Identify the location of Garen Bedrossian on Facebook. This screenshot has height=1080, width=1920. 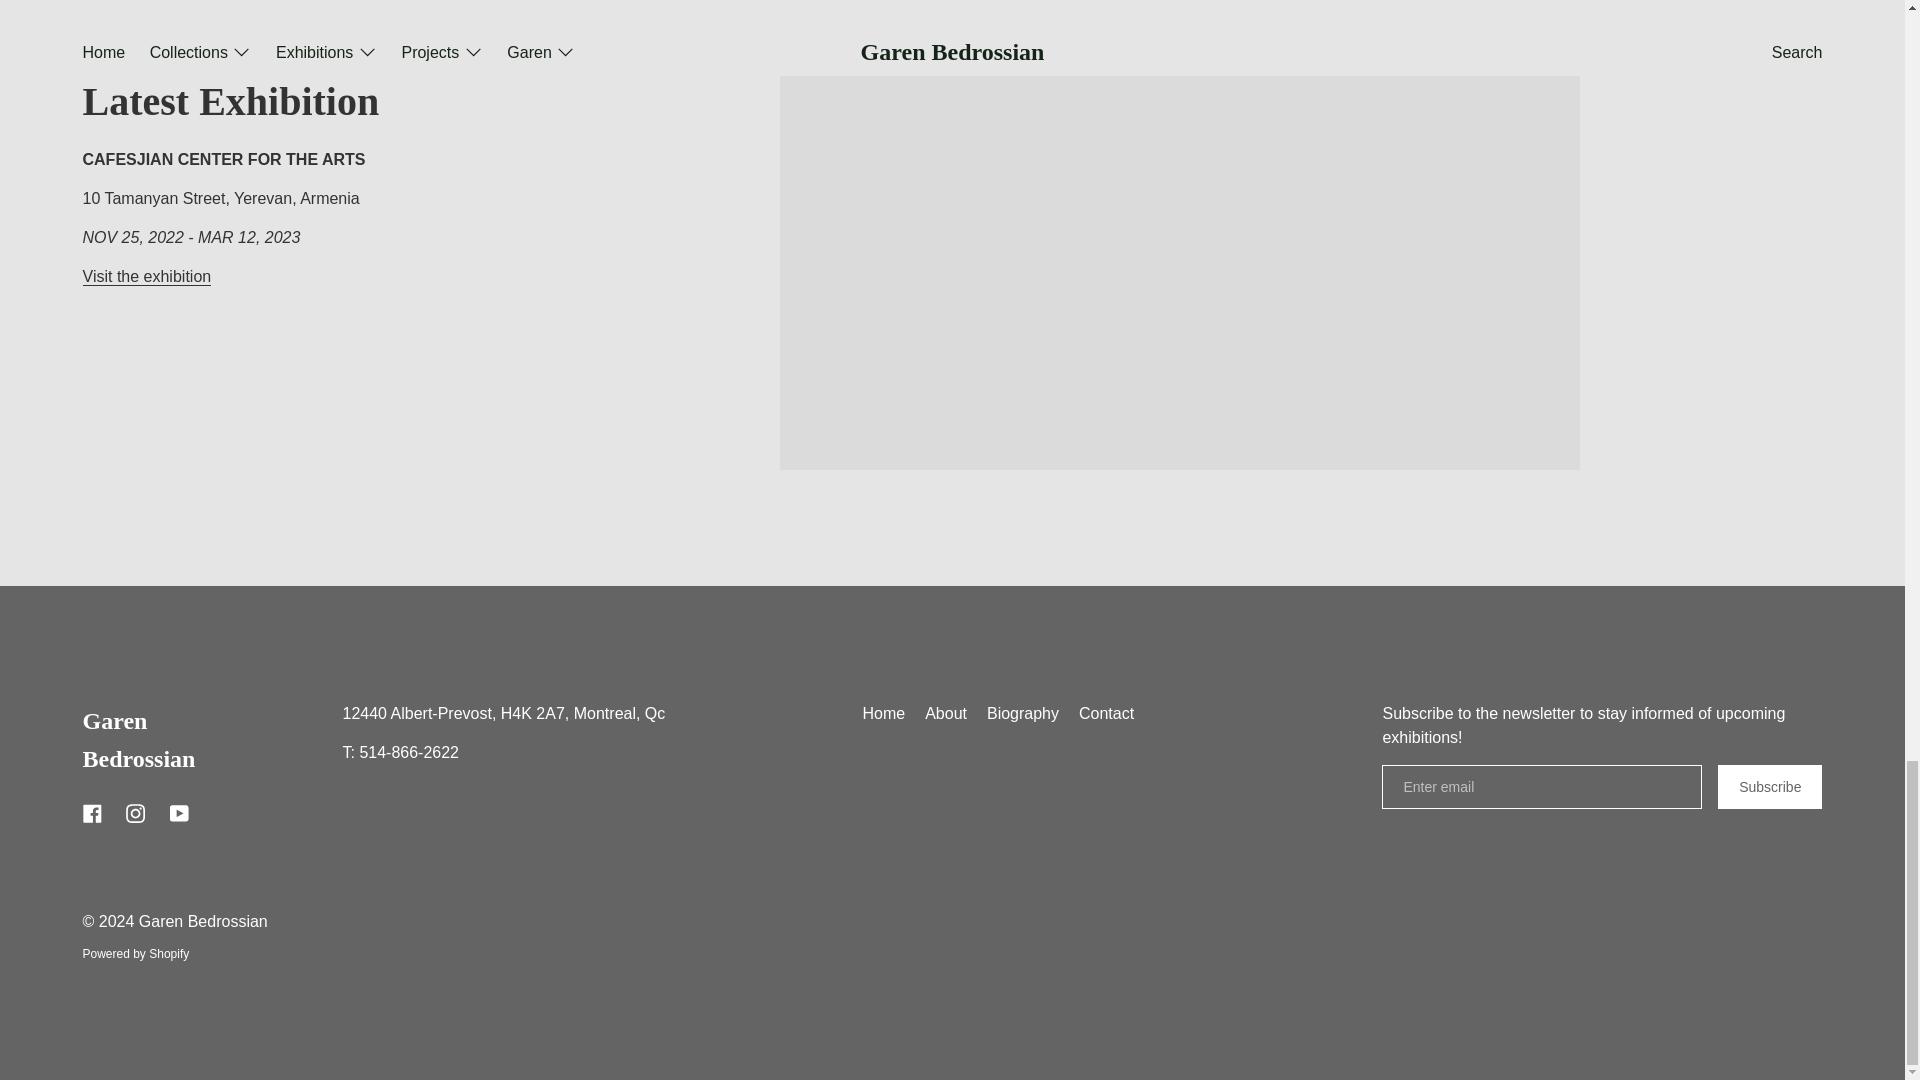
(92, 812).